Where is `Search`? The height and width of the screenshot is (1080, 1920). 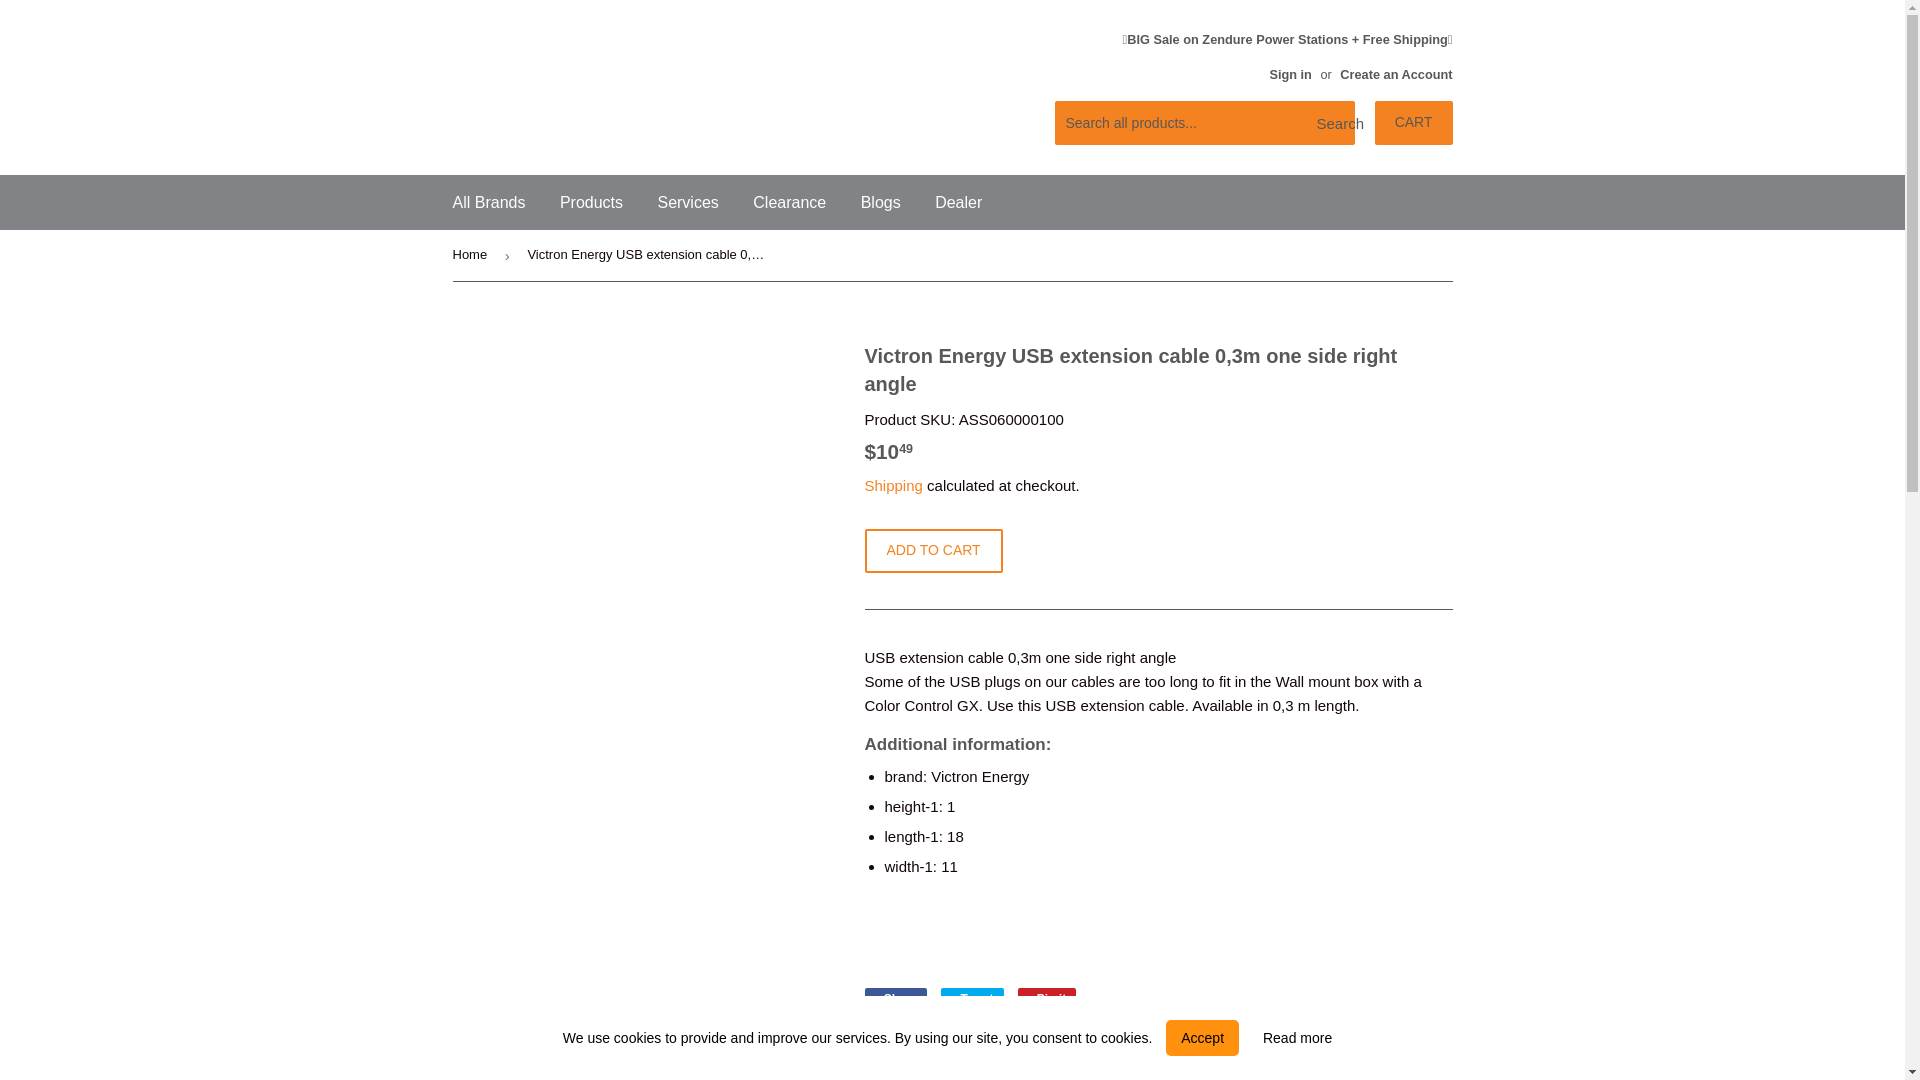
Search is located at coordinates (1332, 123).